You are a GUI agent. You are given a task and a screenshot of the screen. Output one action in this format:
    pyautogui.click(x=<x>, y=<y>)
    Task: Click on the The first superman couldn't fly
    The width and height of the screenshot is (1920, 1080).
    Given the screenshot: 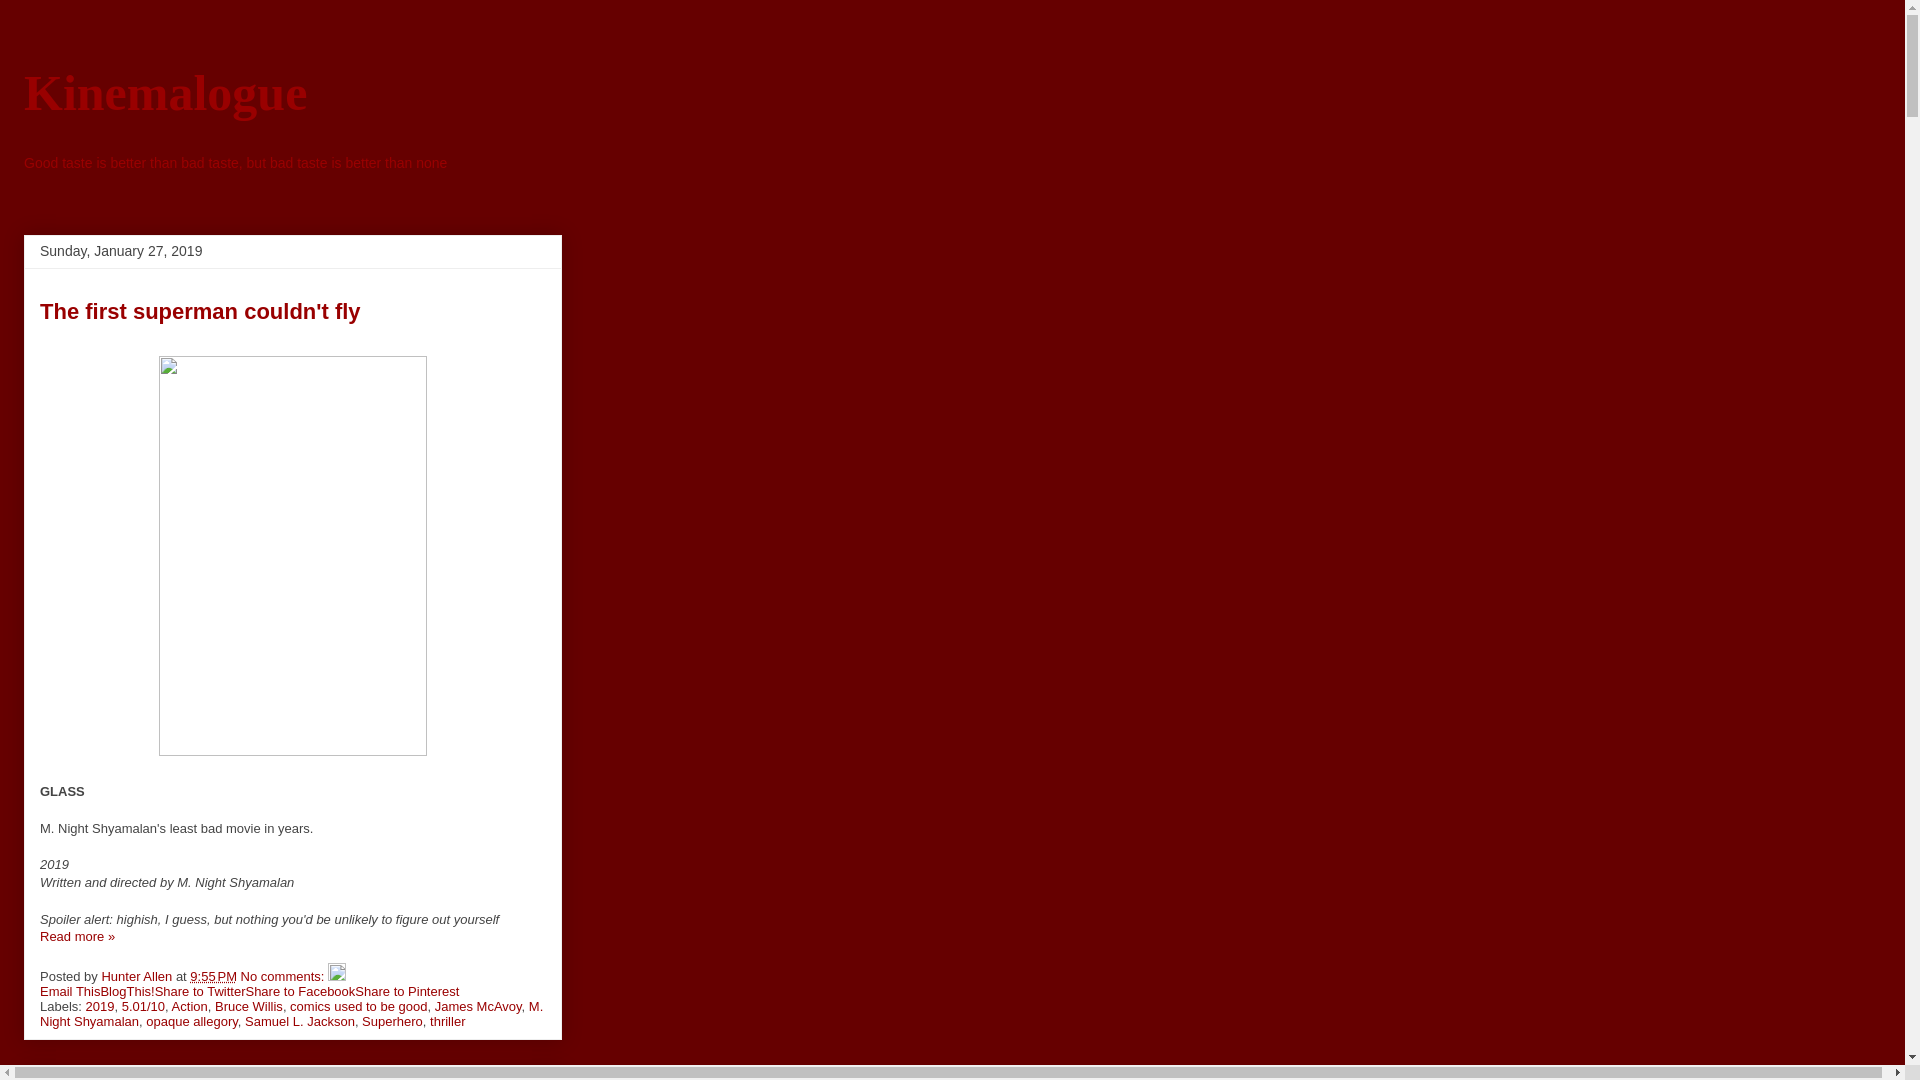 What is the action you would take?
    pyautogui.click(x=78, y=936)
    